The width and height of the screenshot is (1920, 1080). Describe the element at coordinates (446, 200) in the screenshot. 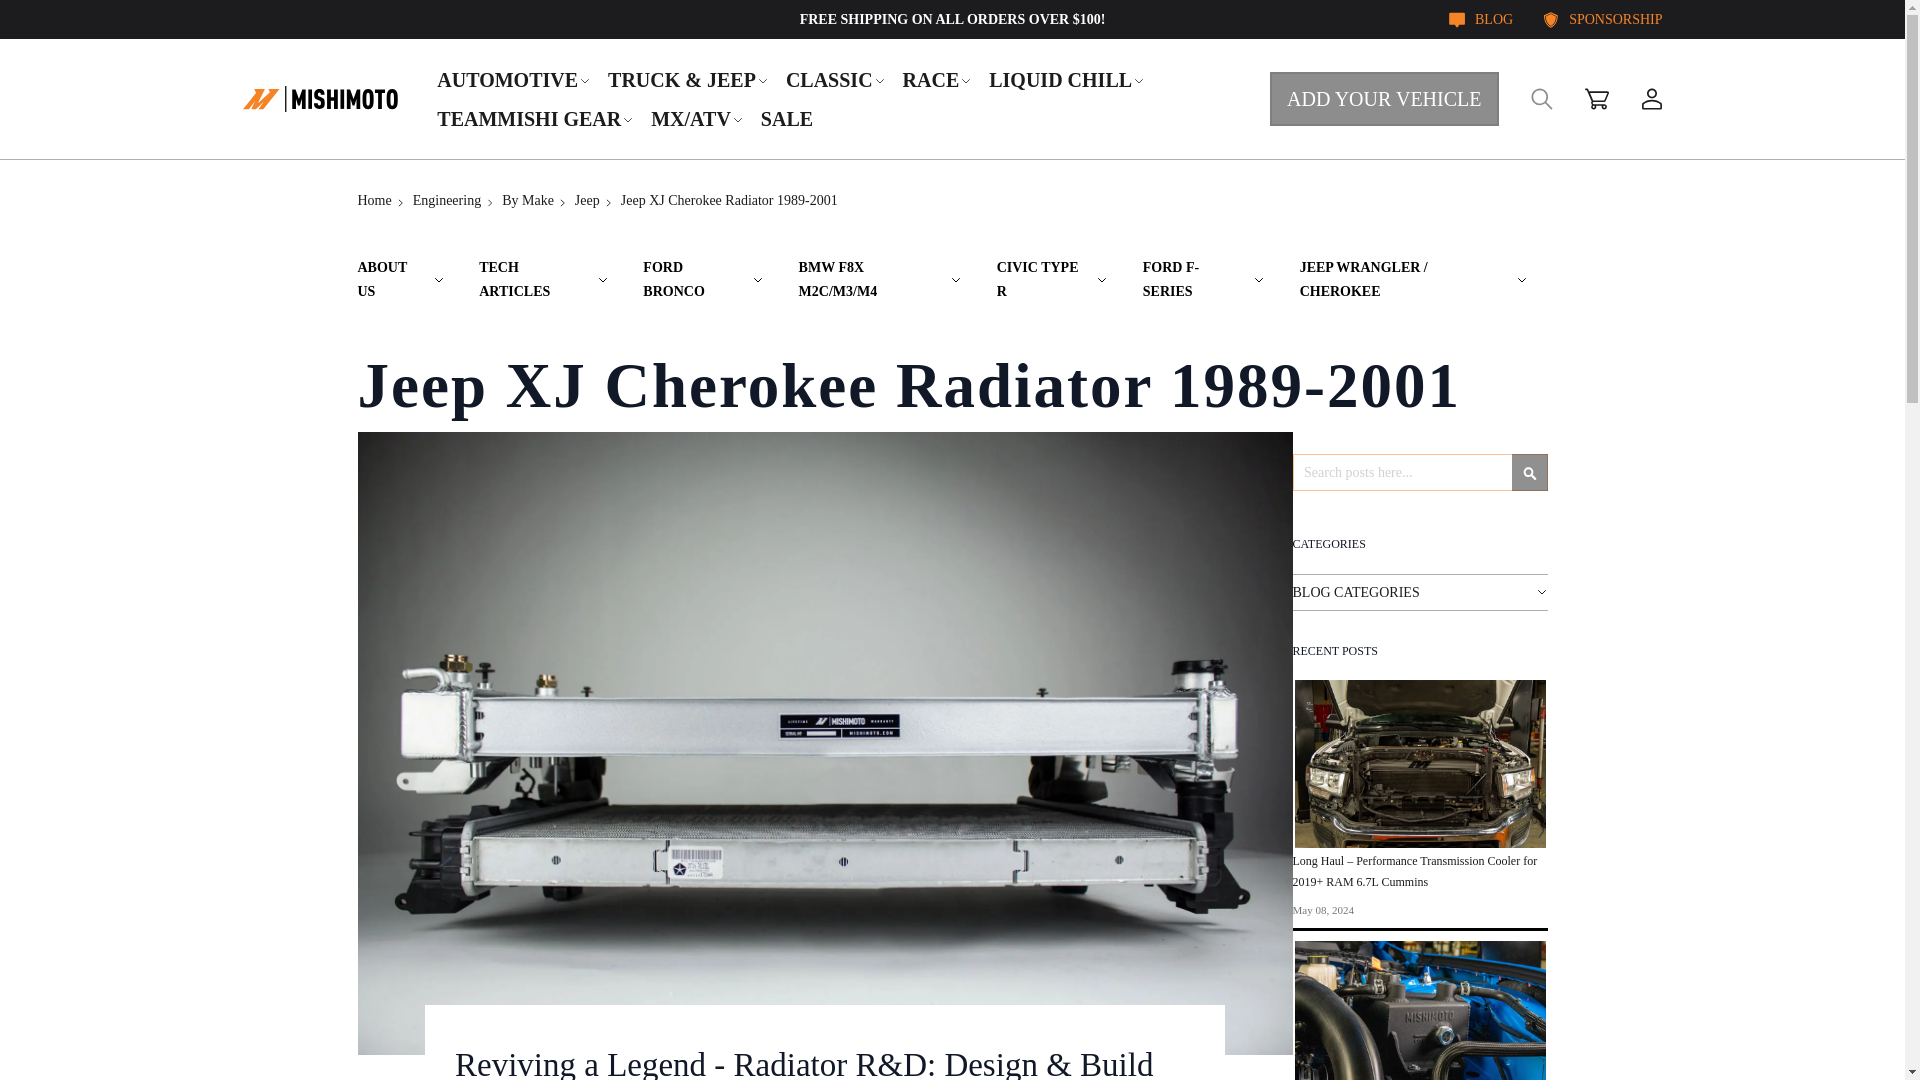

I see `Engineering` at that location.